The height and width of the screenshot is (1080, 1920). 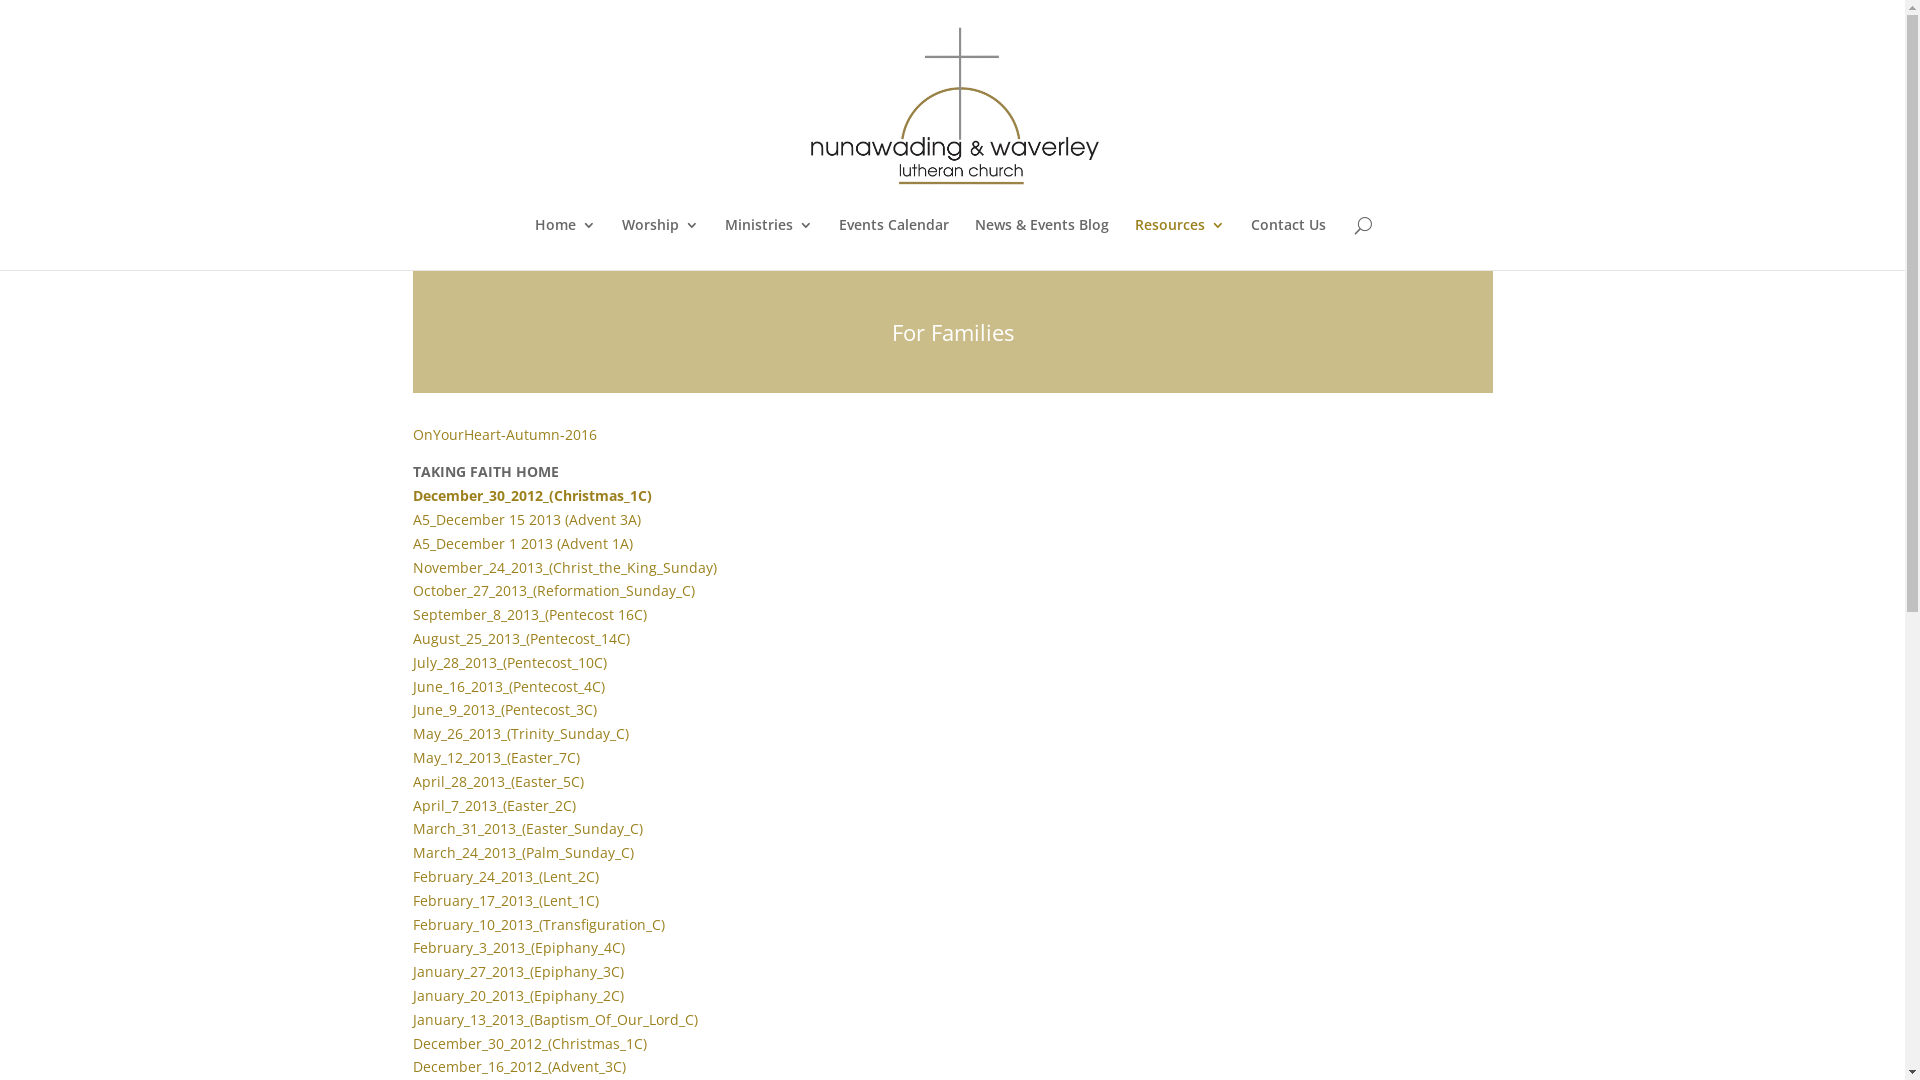 I want to click on October_27_2013_(Reformation_Sunday_C), so click(x=553, y=590).